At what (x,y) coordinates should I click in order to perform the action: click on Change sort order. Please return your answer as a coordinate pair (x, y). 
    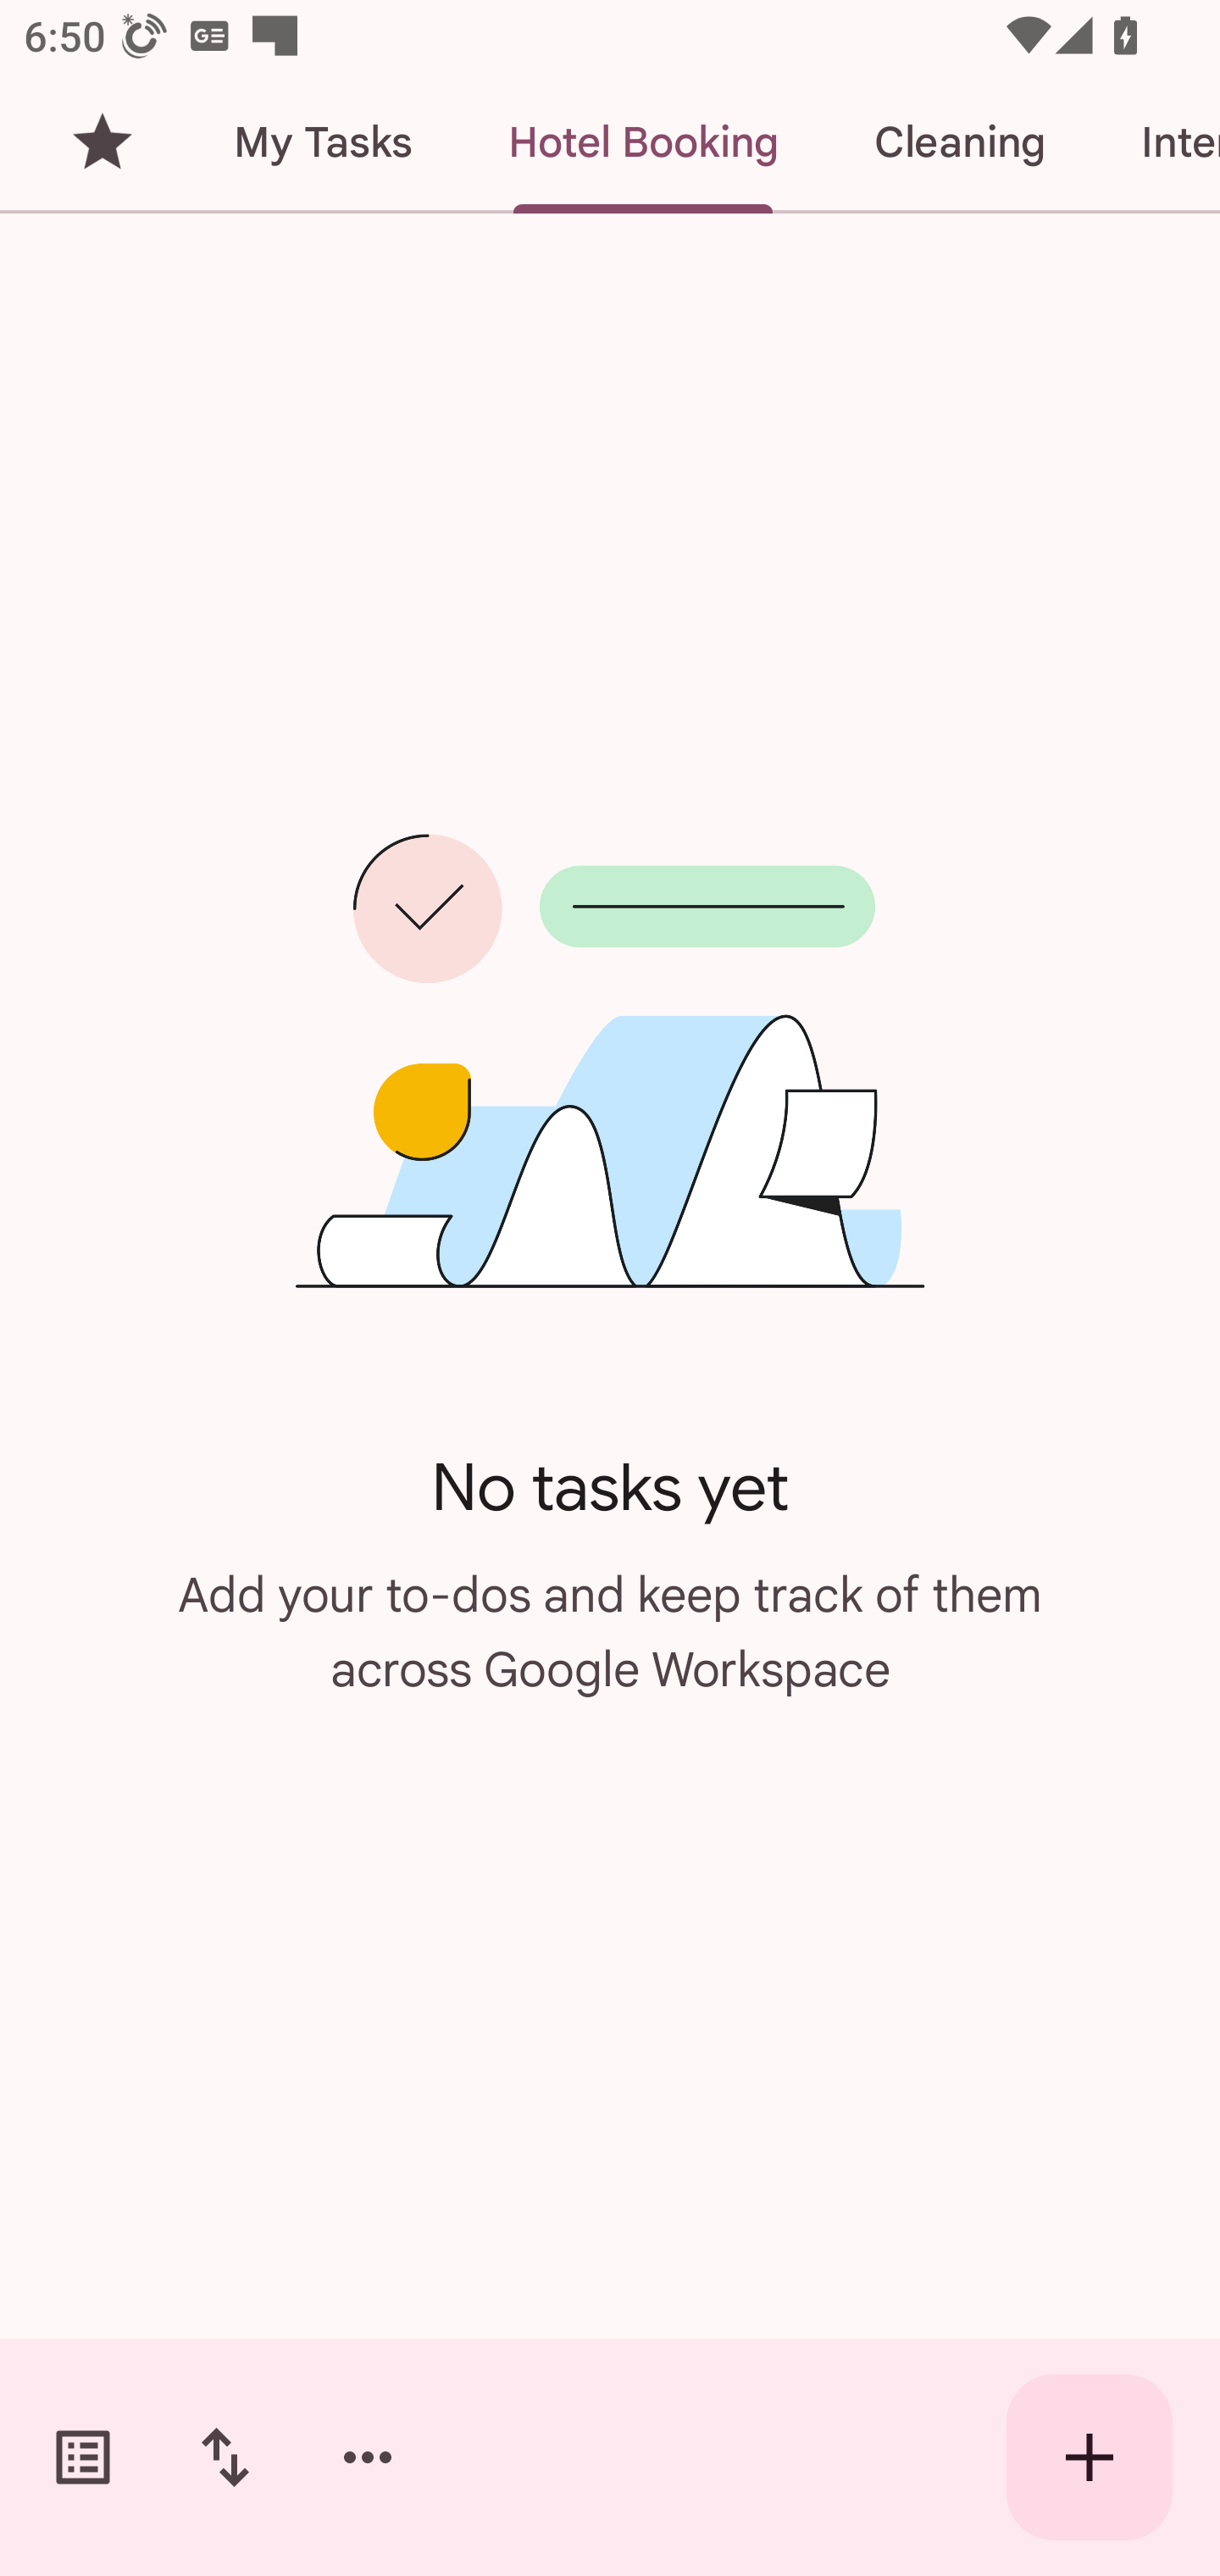
    Looking at the image, I should click on (225, 2457).